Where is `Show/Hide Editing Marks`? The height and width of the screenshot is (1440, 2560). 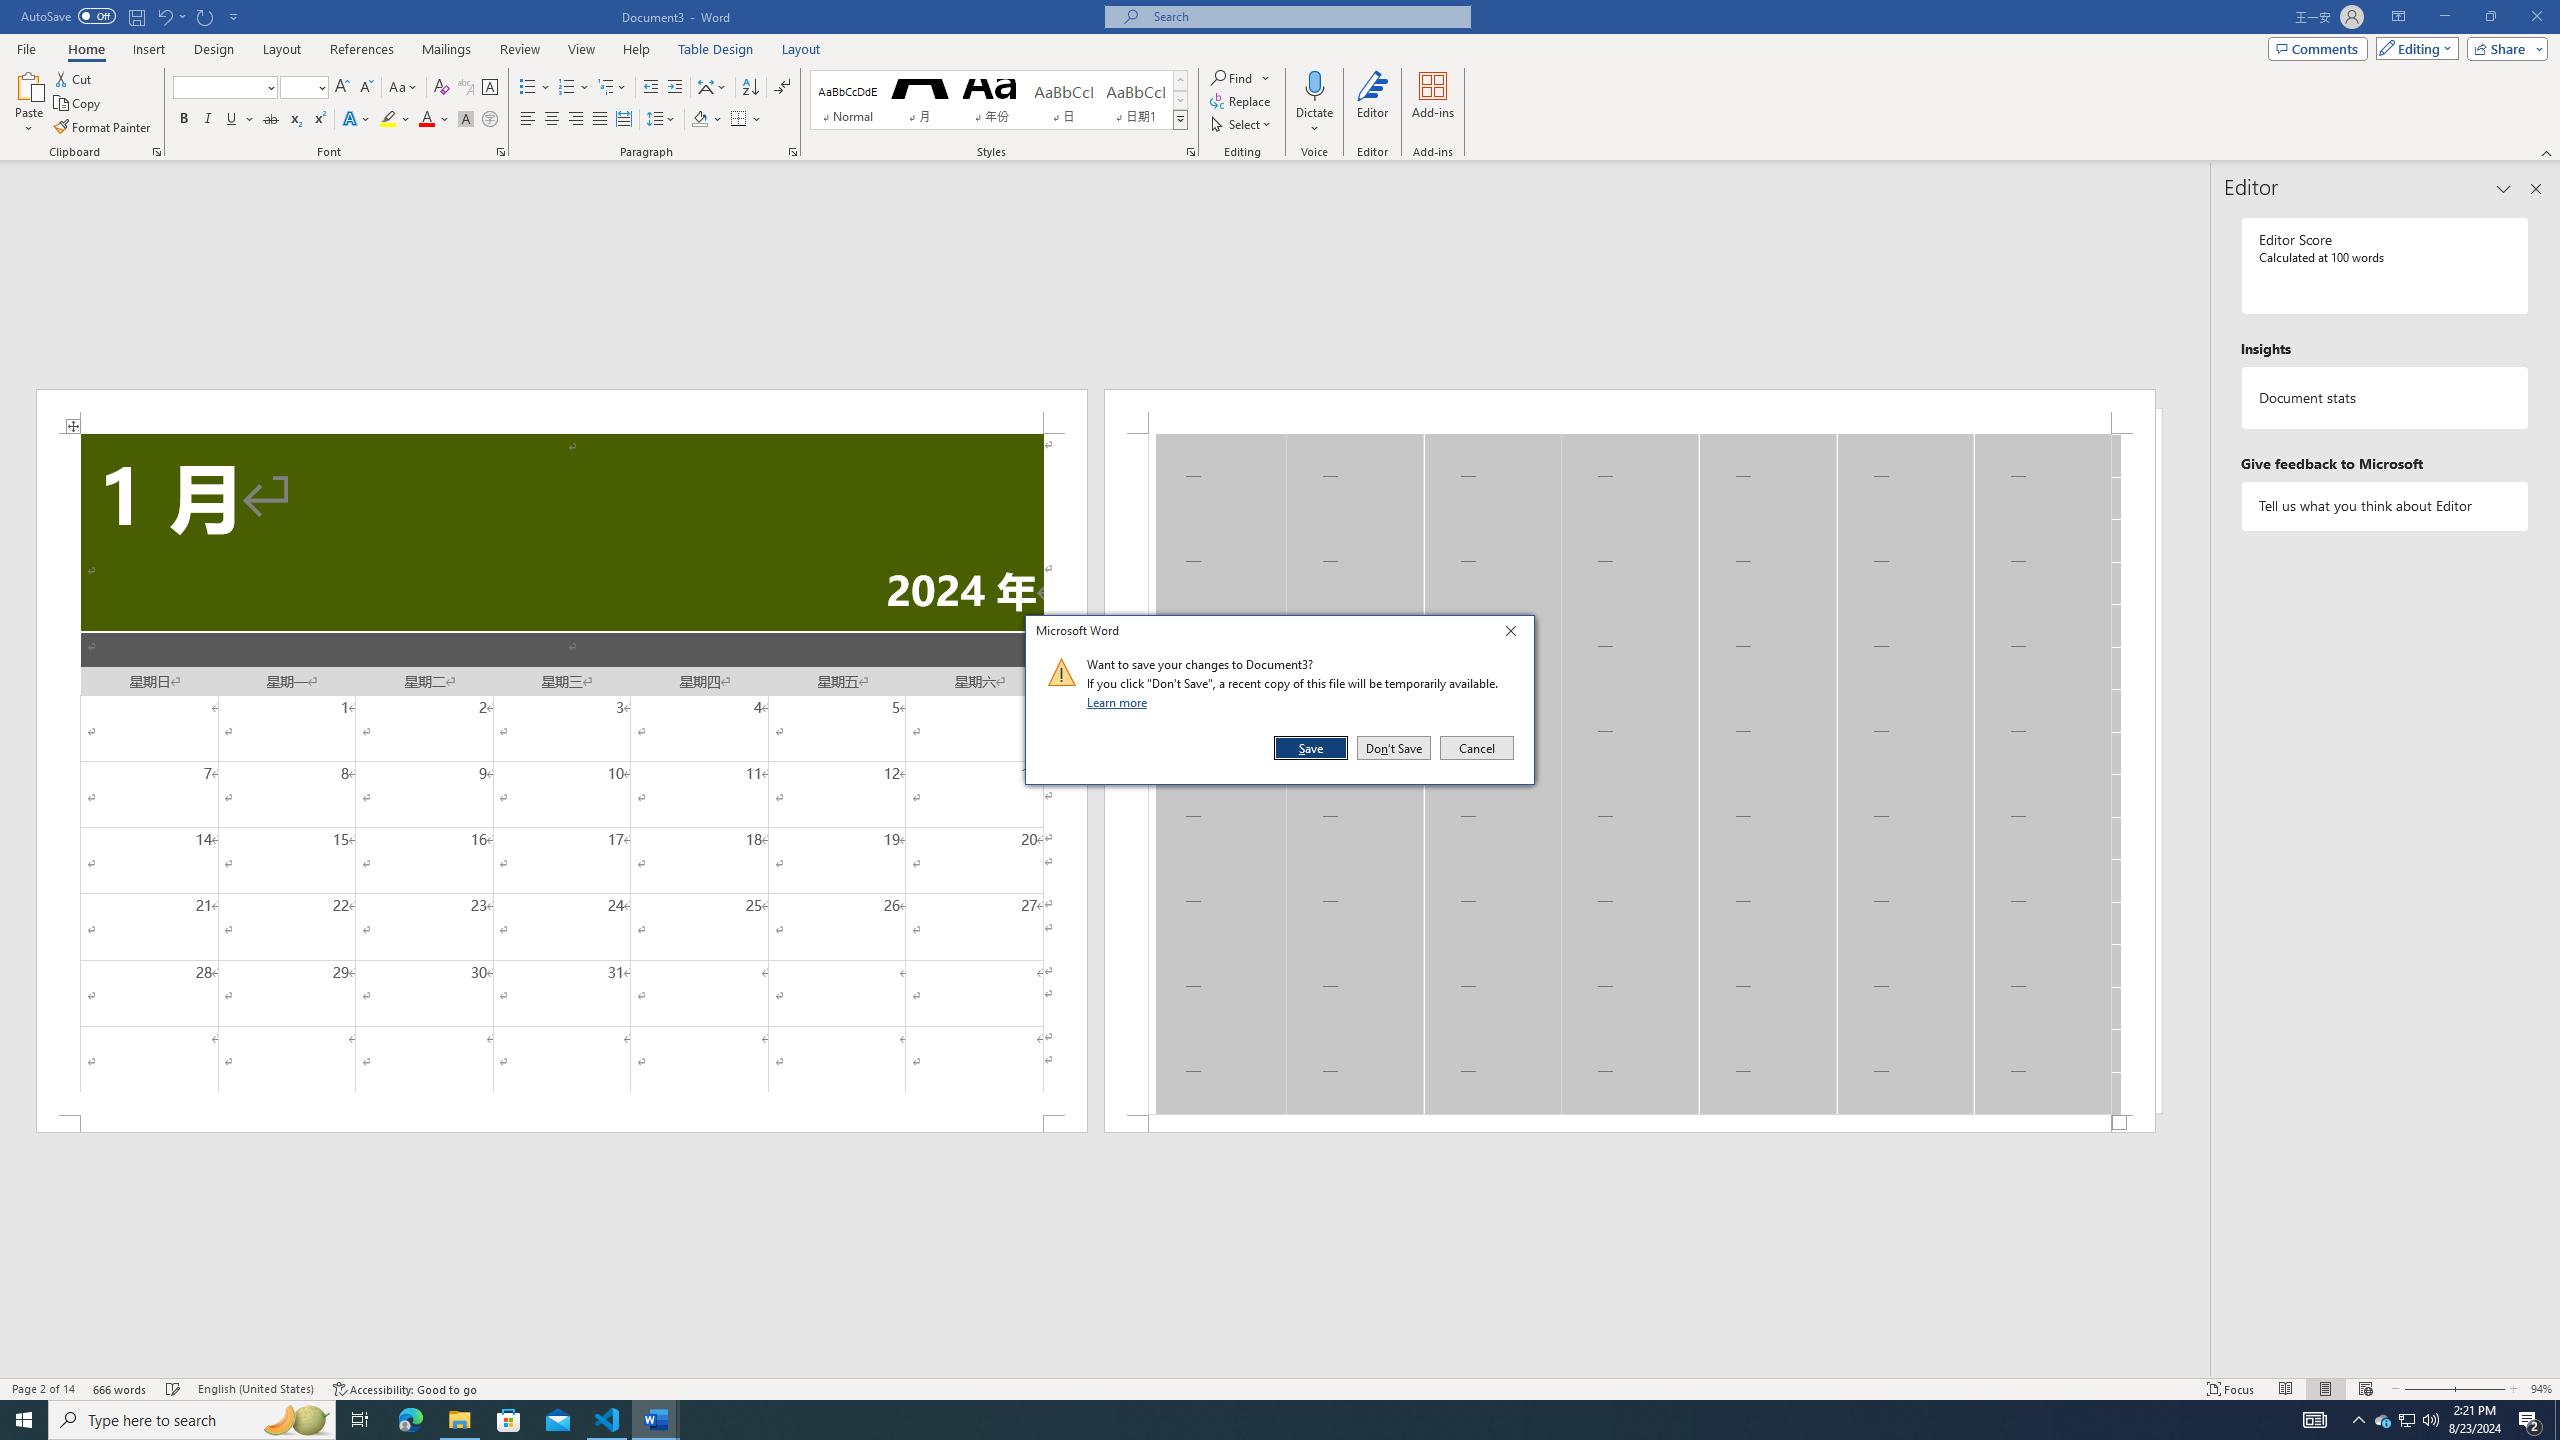 Show/Hide Editing Marks is located at coordinates (782, 88).